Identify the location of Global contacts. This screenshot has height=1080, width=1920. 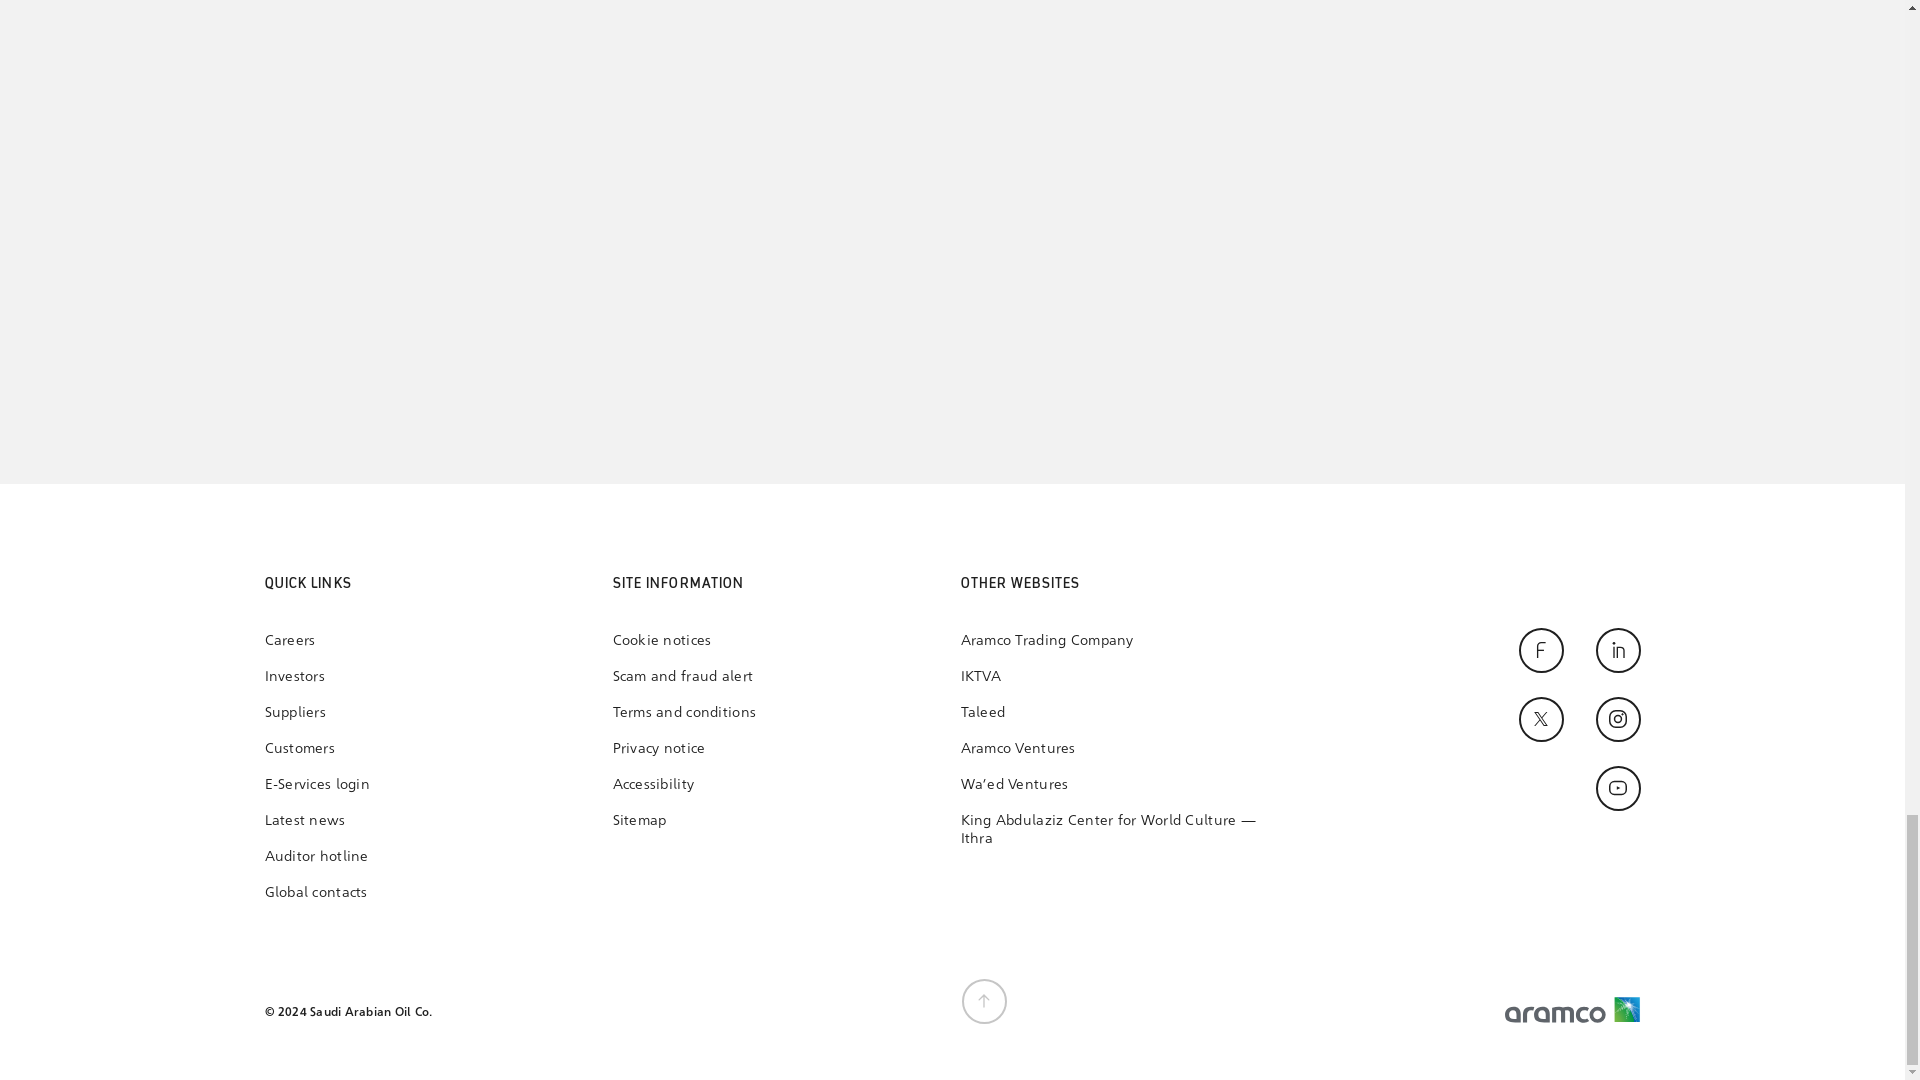
(316, 892).